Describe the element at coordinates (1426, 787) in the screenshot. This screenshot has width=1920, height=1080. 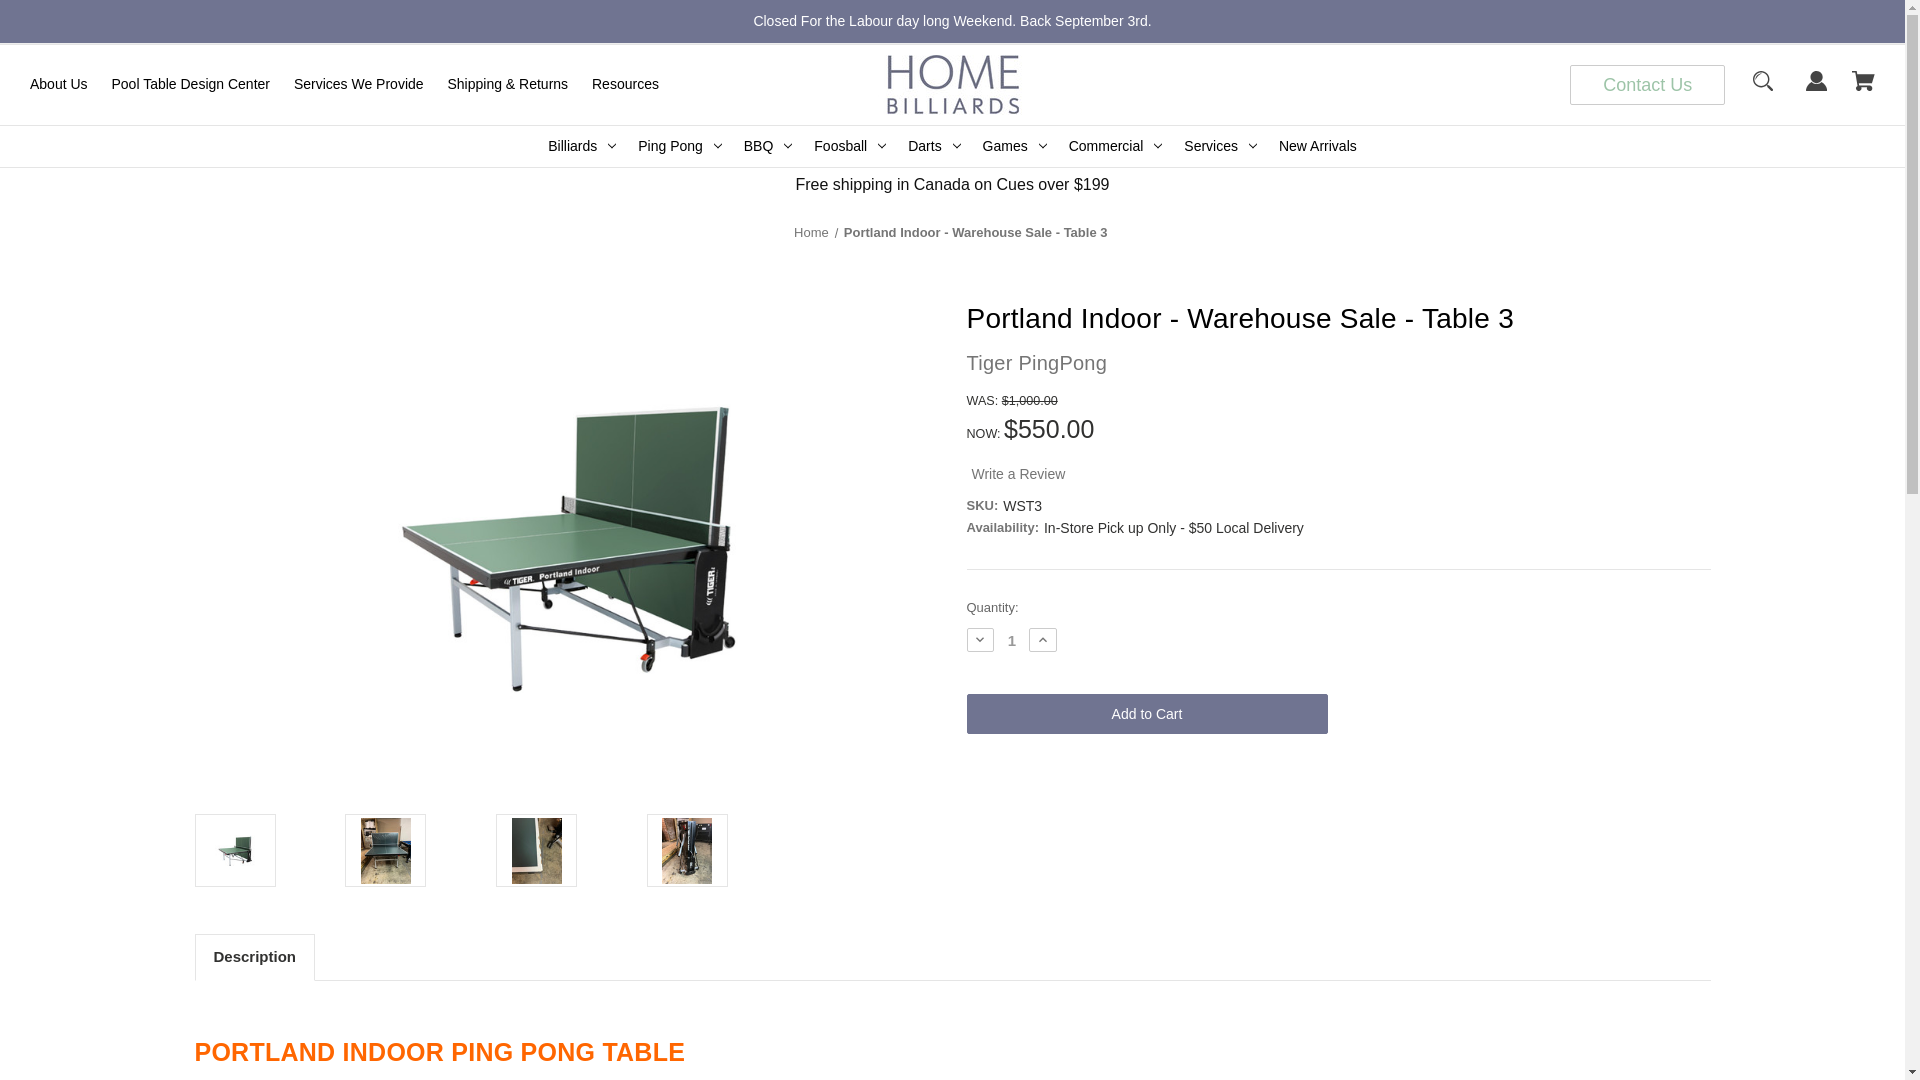
I see `Pinterest` at that location.